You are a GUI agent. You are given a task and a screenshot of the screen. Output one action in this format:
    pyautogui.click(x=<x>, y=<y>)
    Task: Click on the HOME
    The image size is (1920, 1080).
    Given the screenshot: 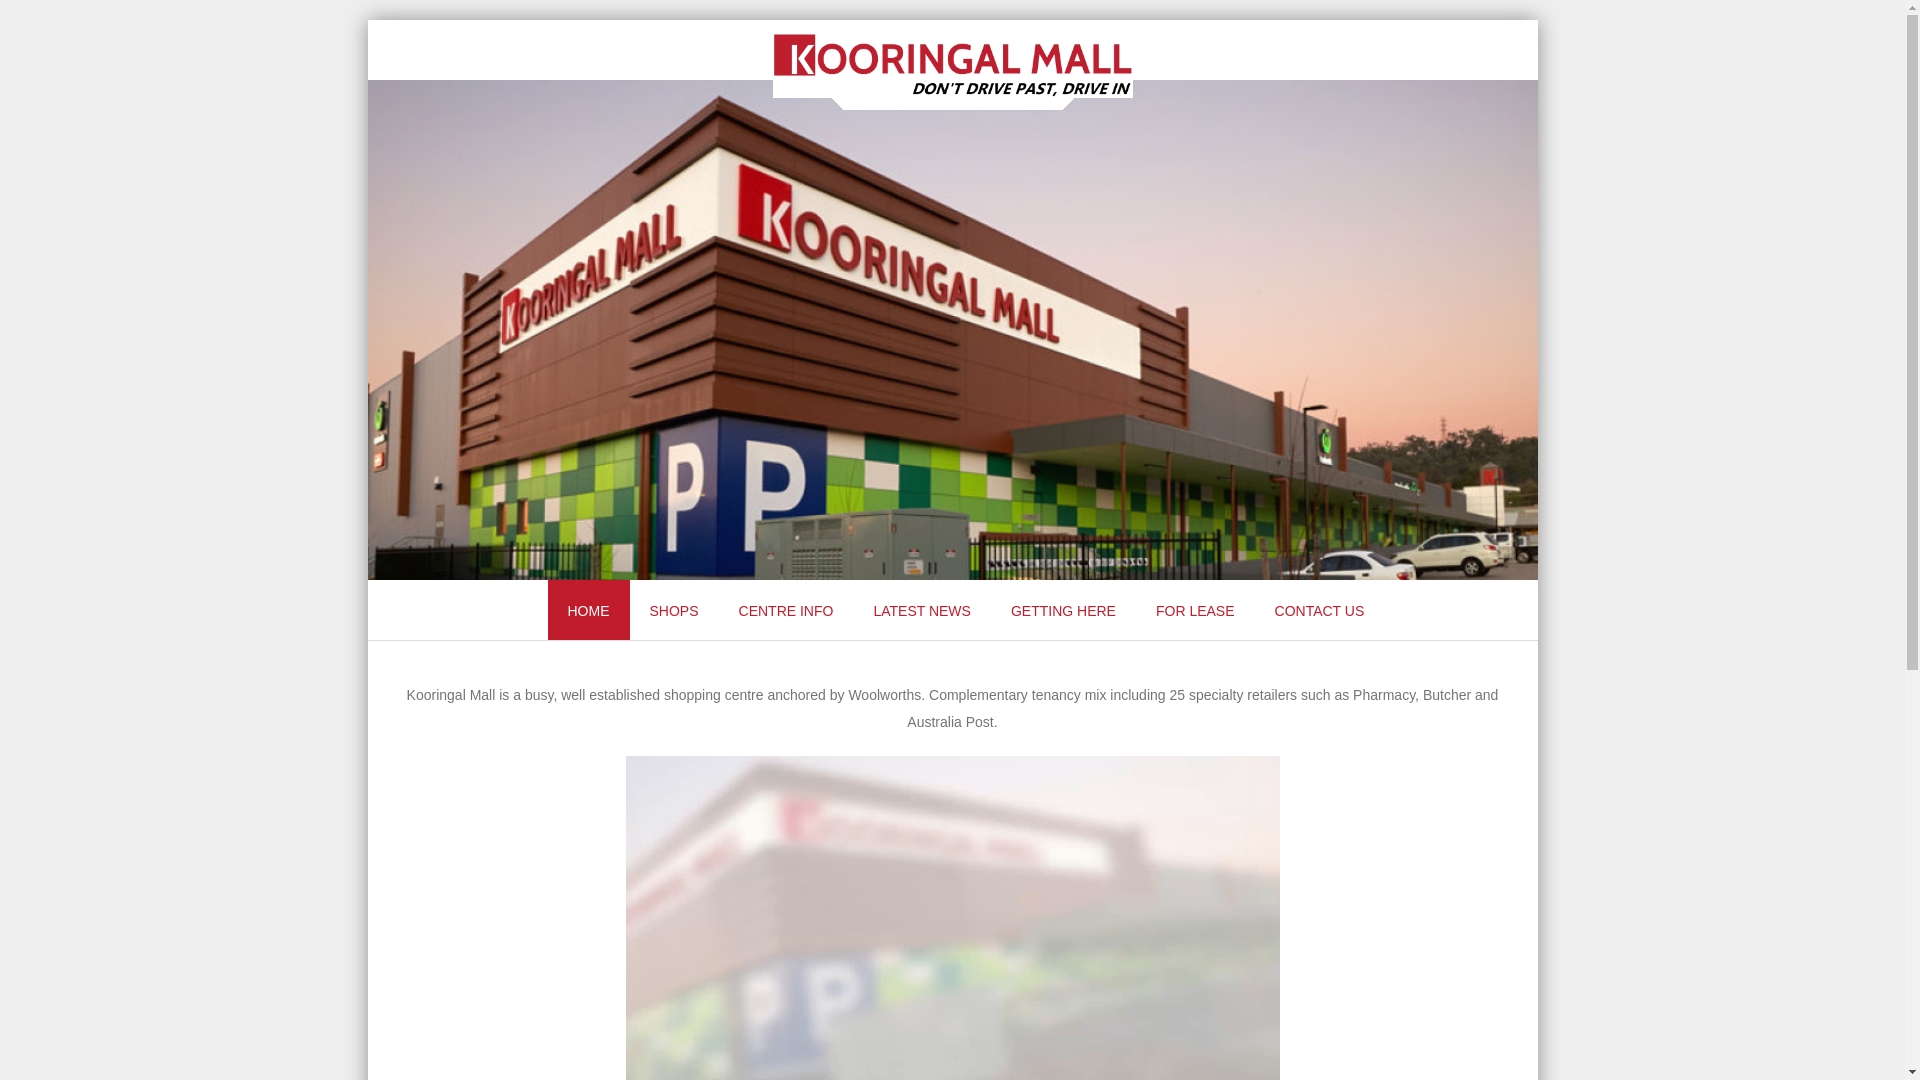 What is the action you would take?
    pyautogui.click(x=589, y=610)
    